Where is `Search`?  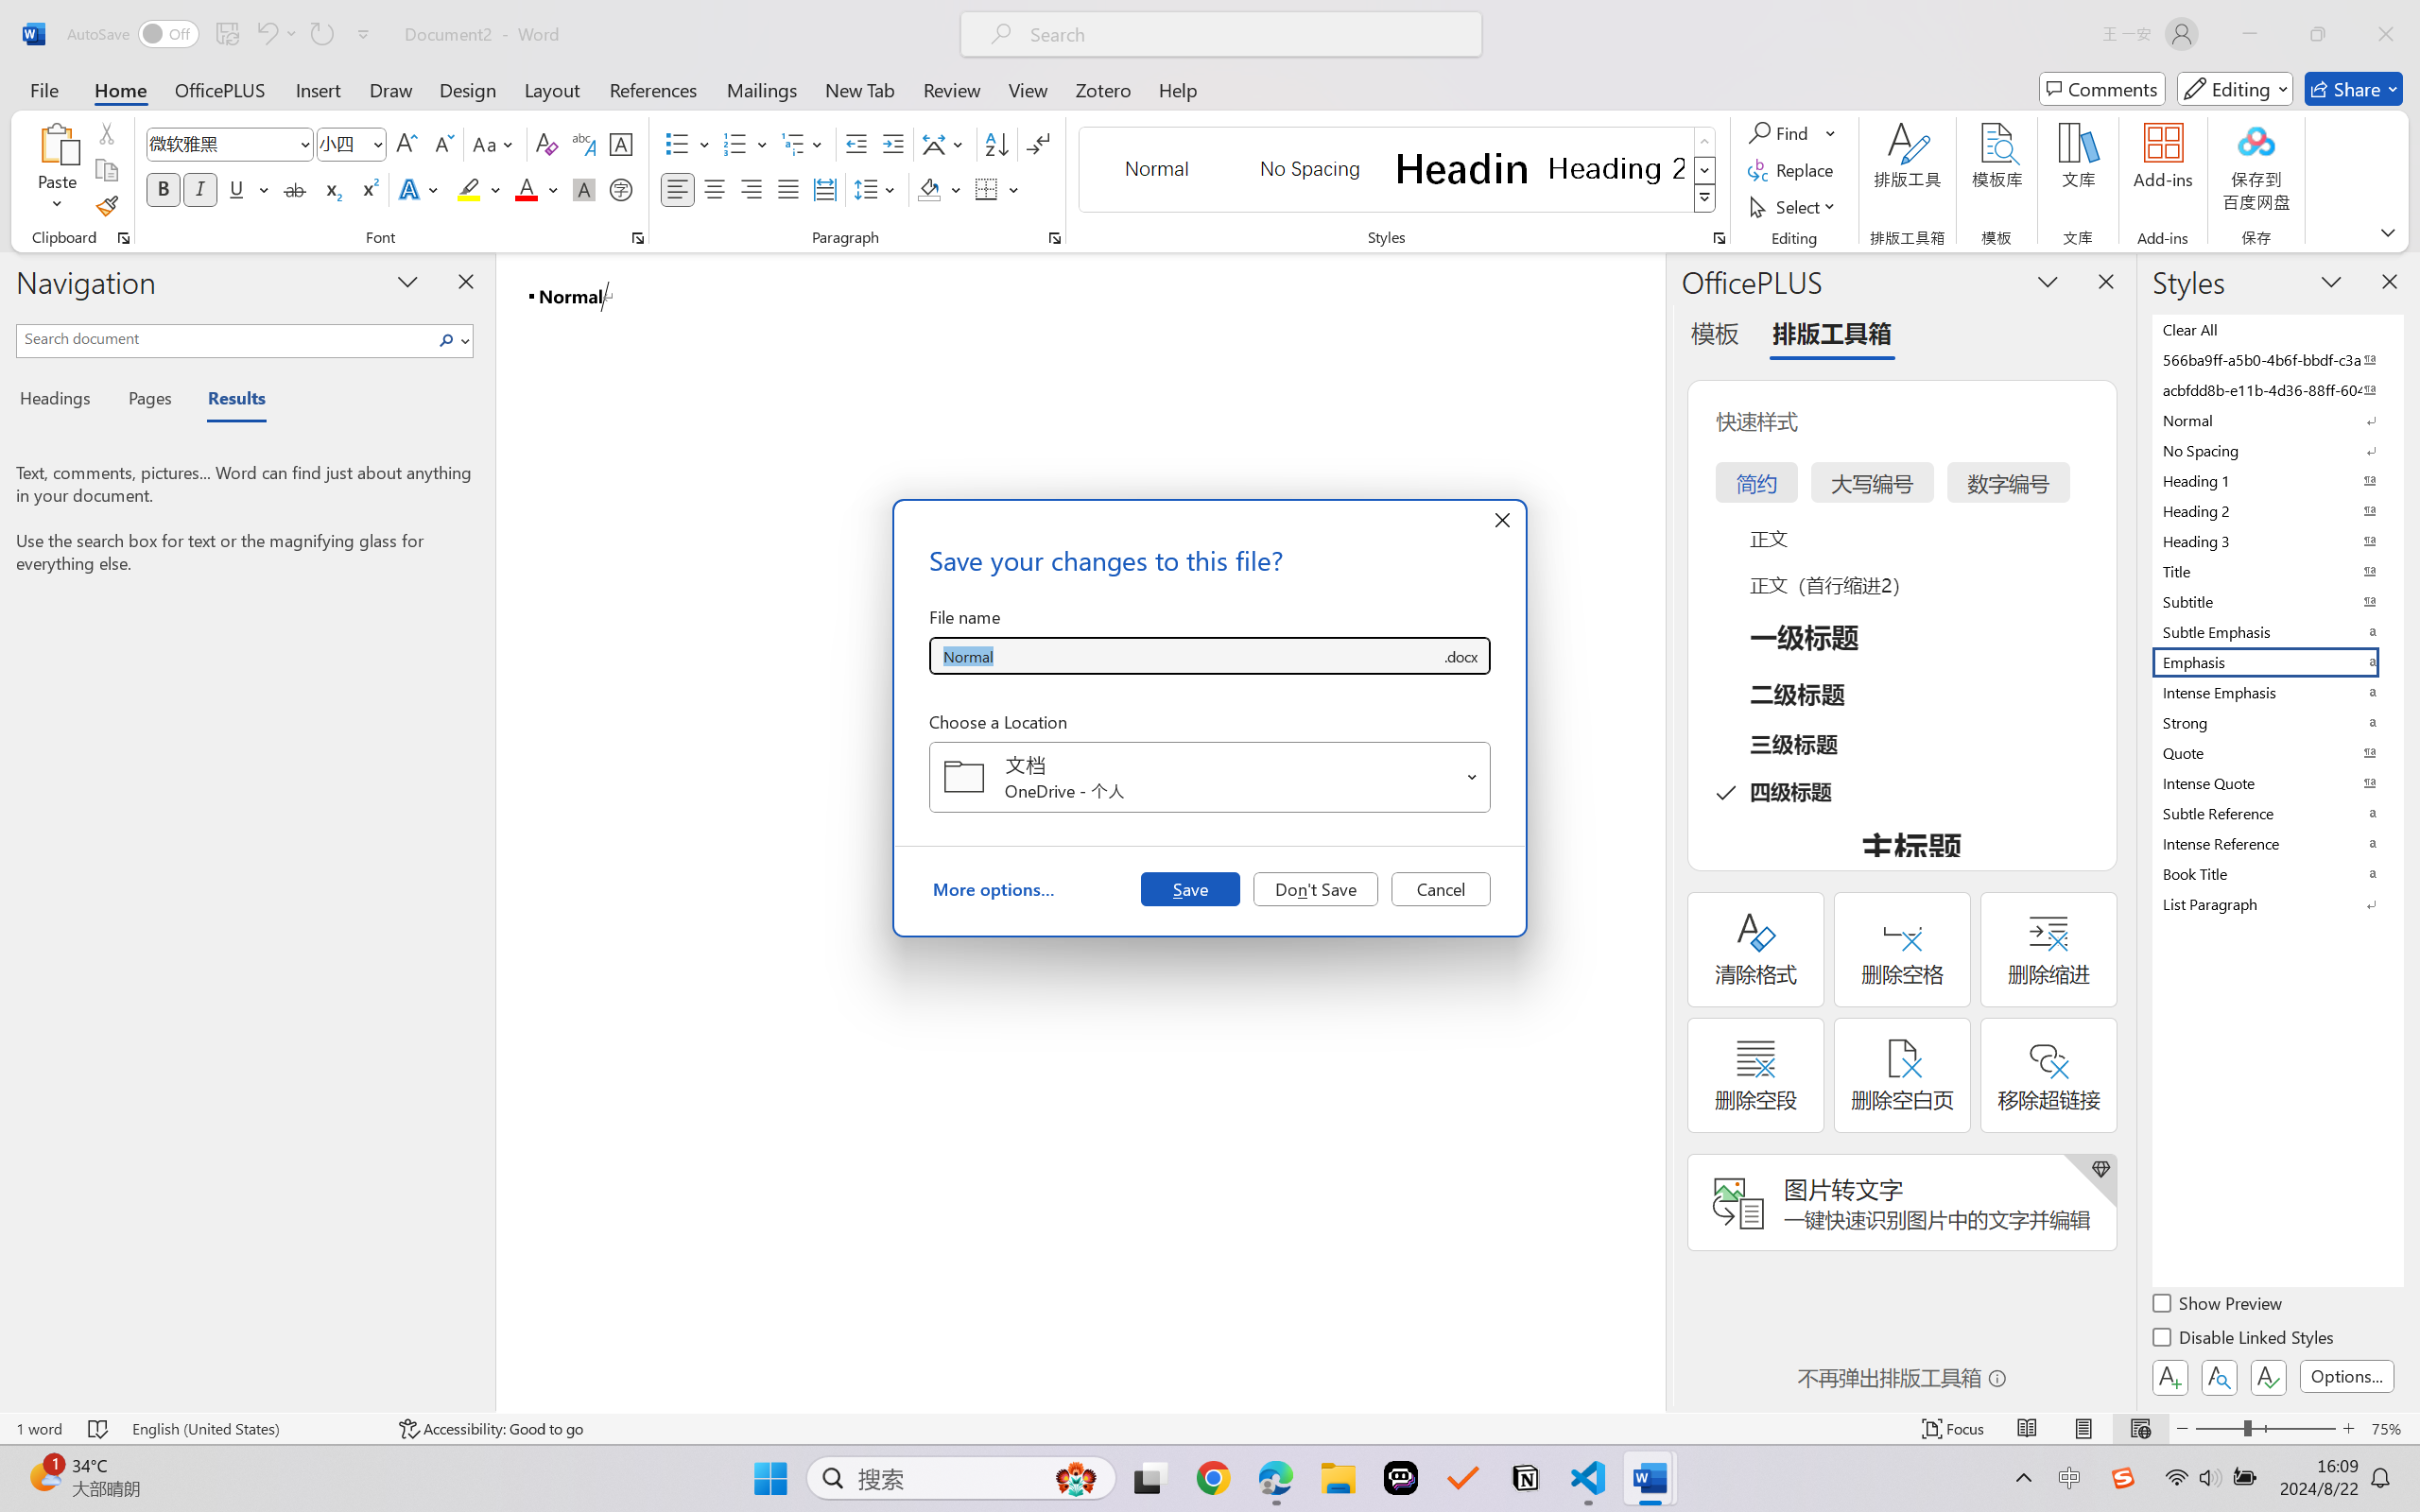
Search is located at coordinates (452, 340).